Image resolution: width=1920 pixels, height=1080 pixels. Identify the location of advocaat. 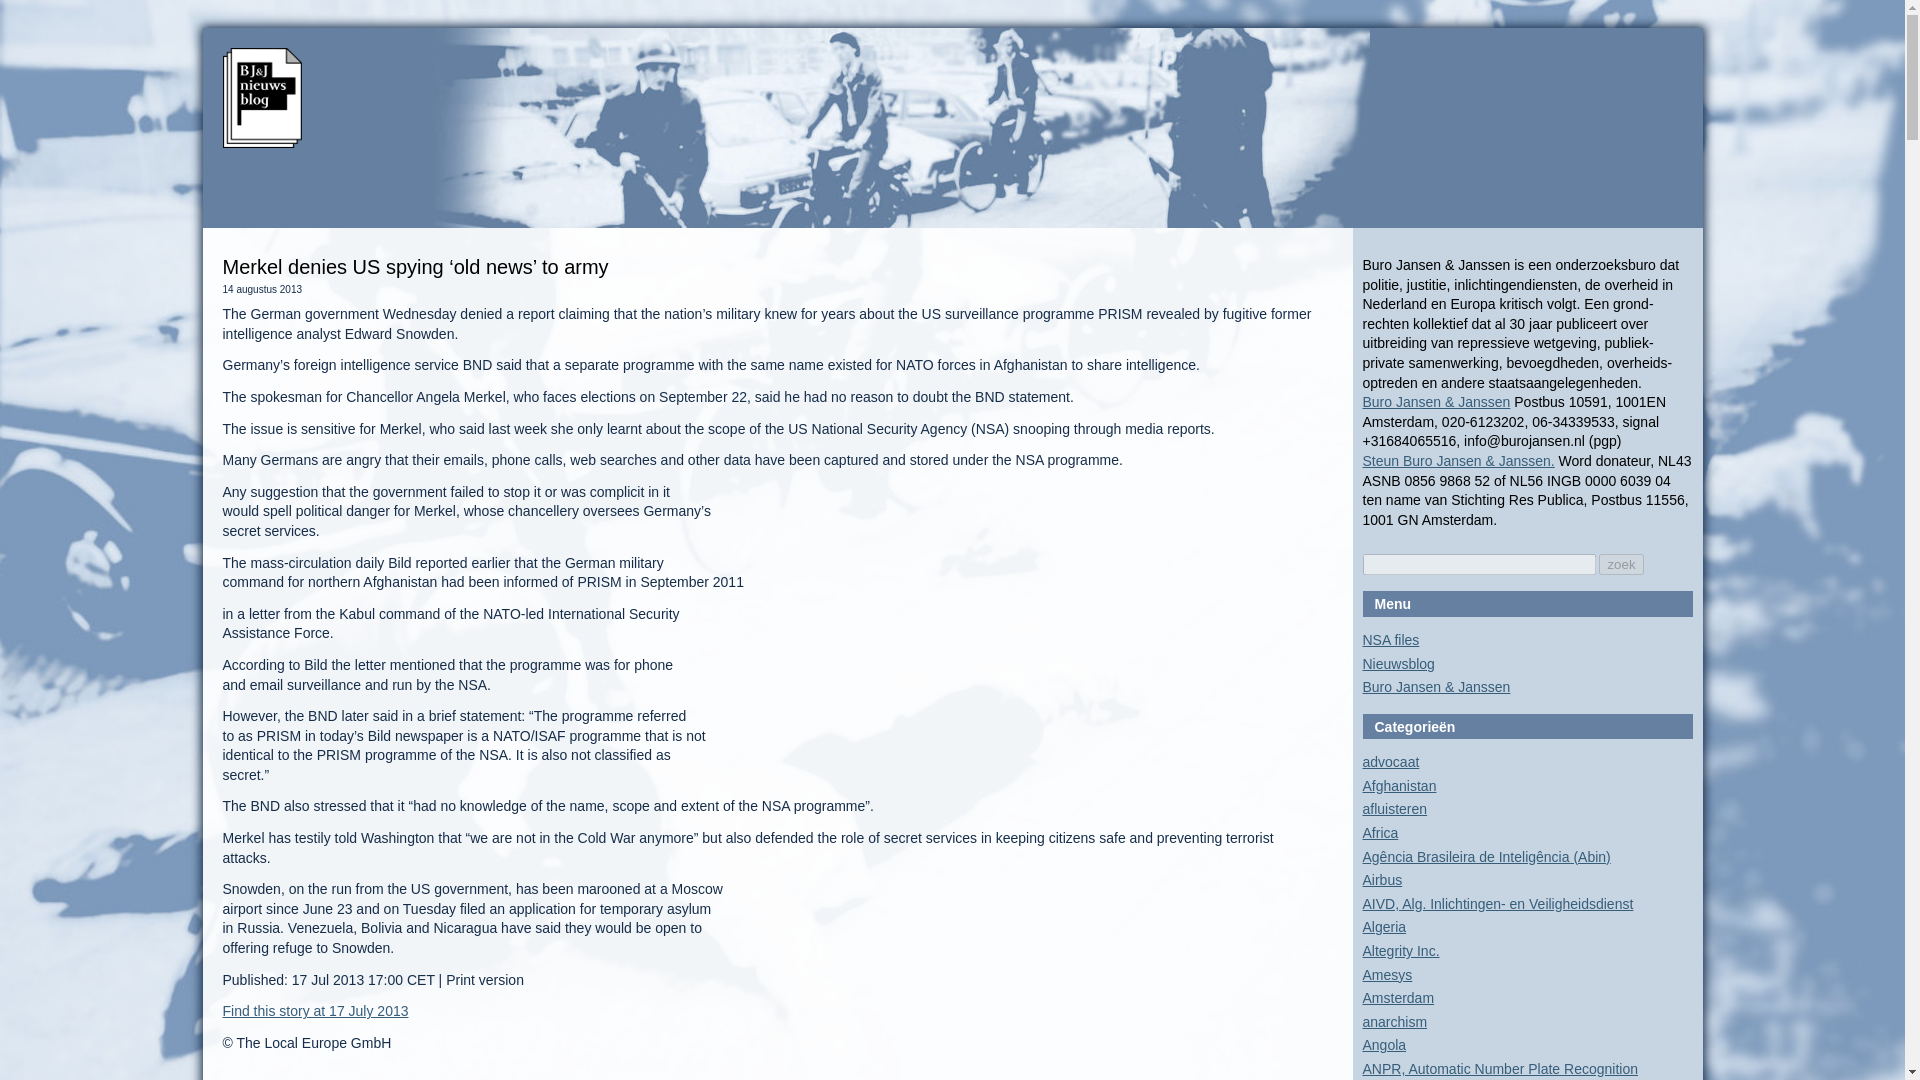
(1390, 762).